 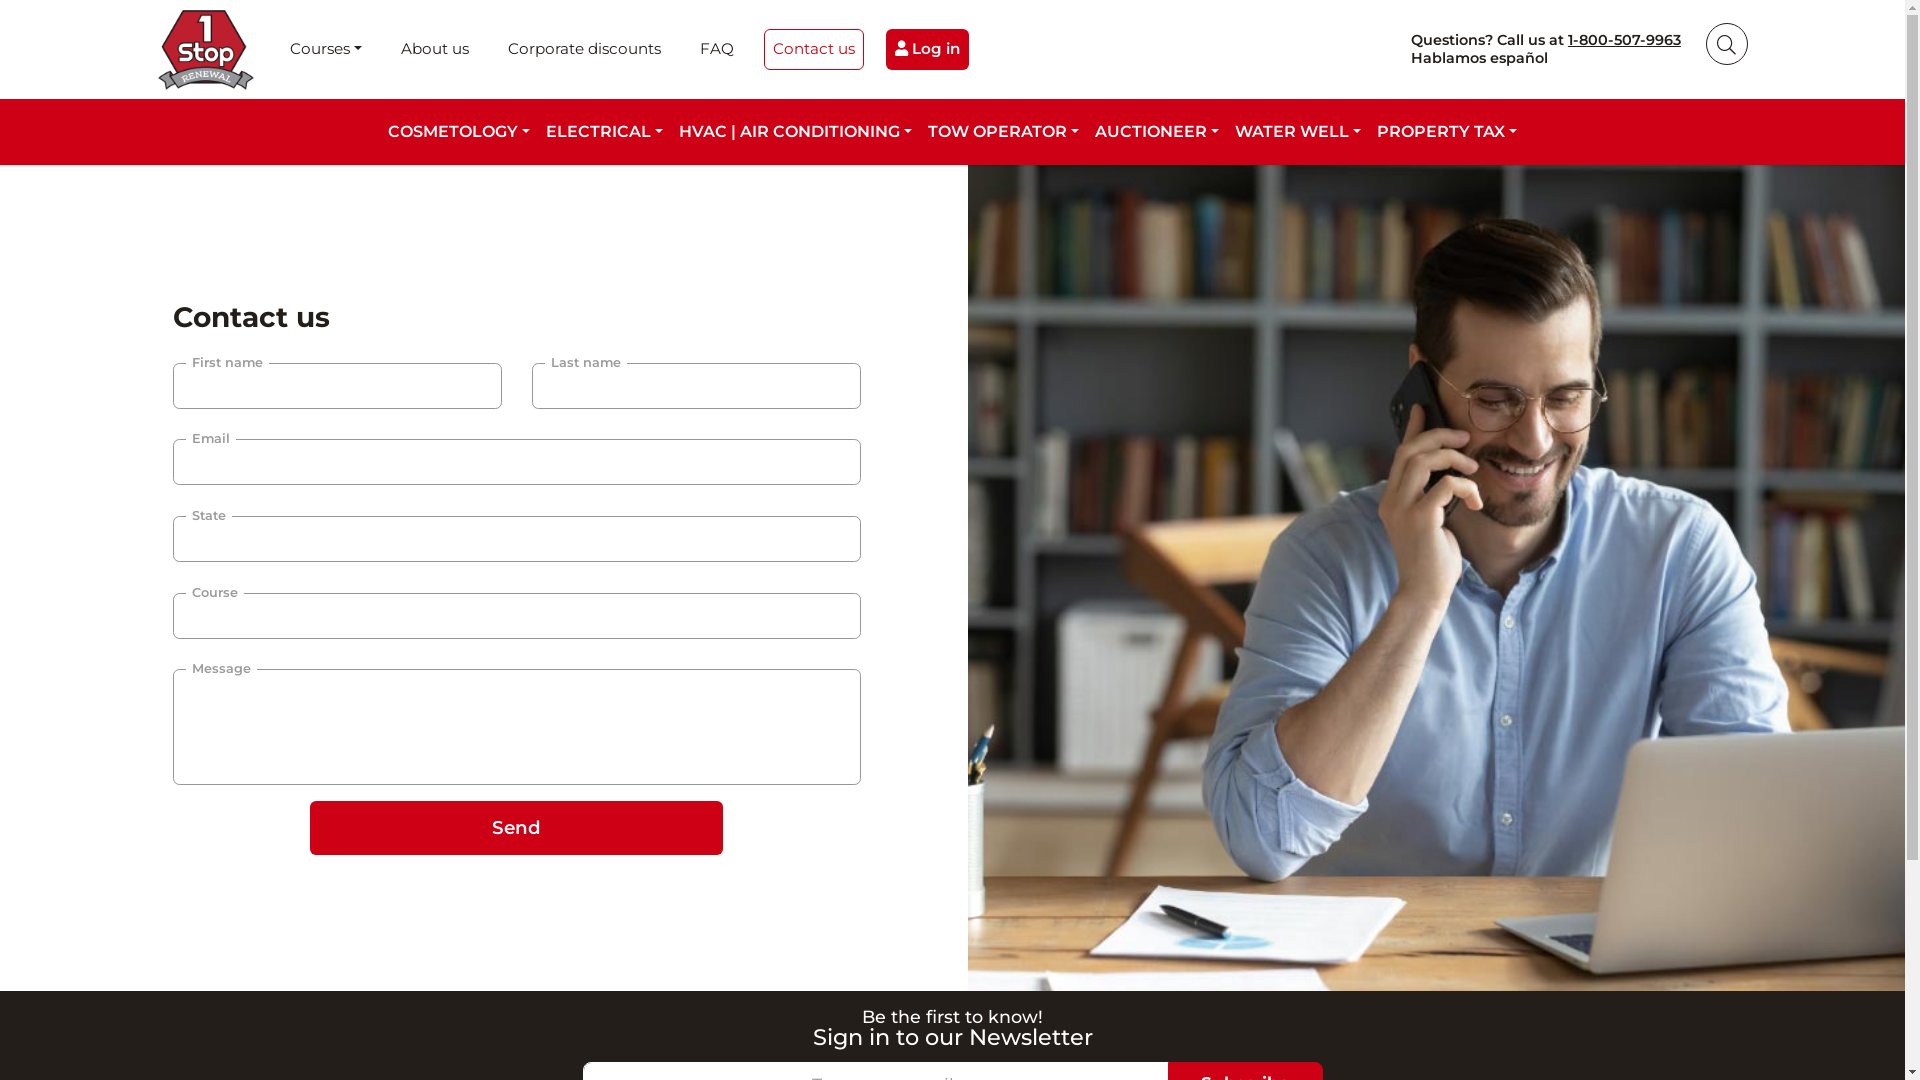 What do you see at coordinates (790, 132) in the screenshot?
I see `HVAC | AIR CONDITIONING` at bounding box center [790, 132].